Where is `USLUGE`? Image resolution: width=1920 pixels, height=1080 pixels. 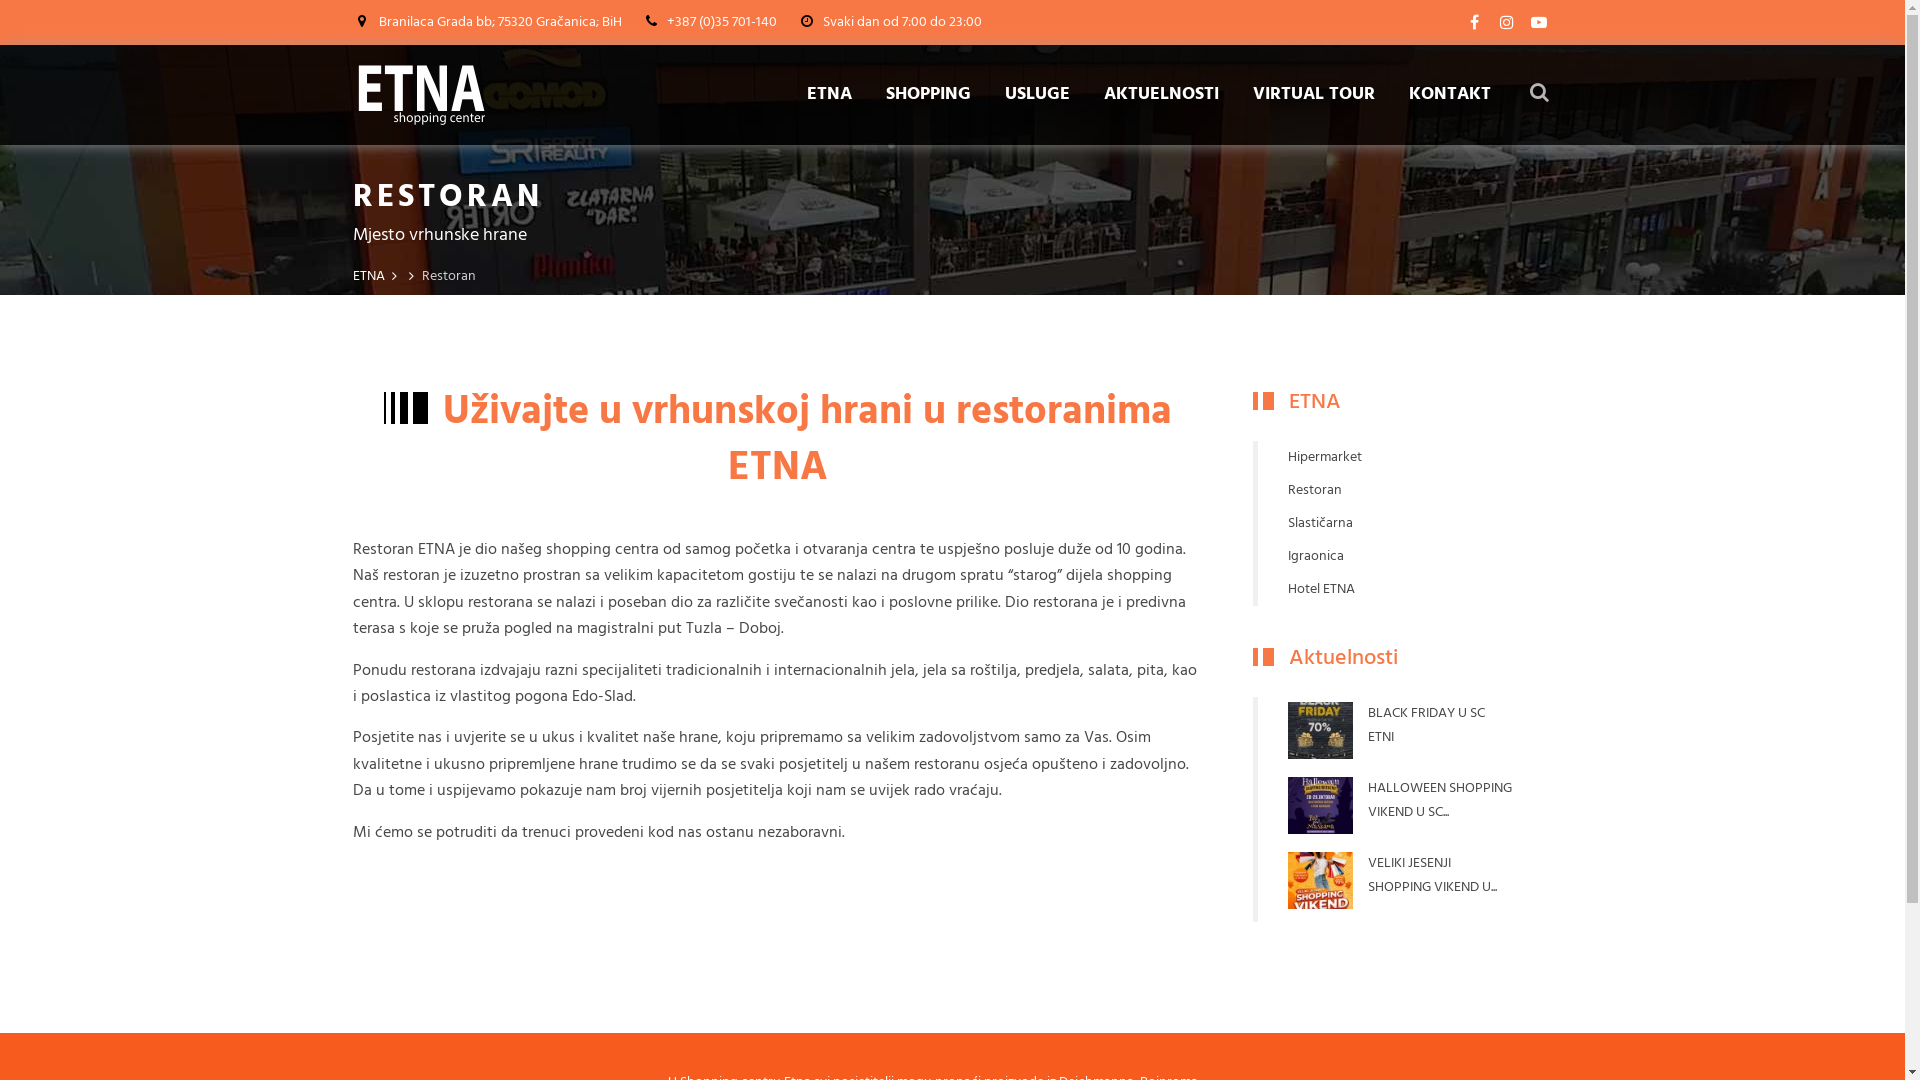 USLUGE is located at coordinates (1036, 94).